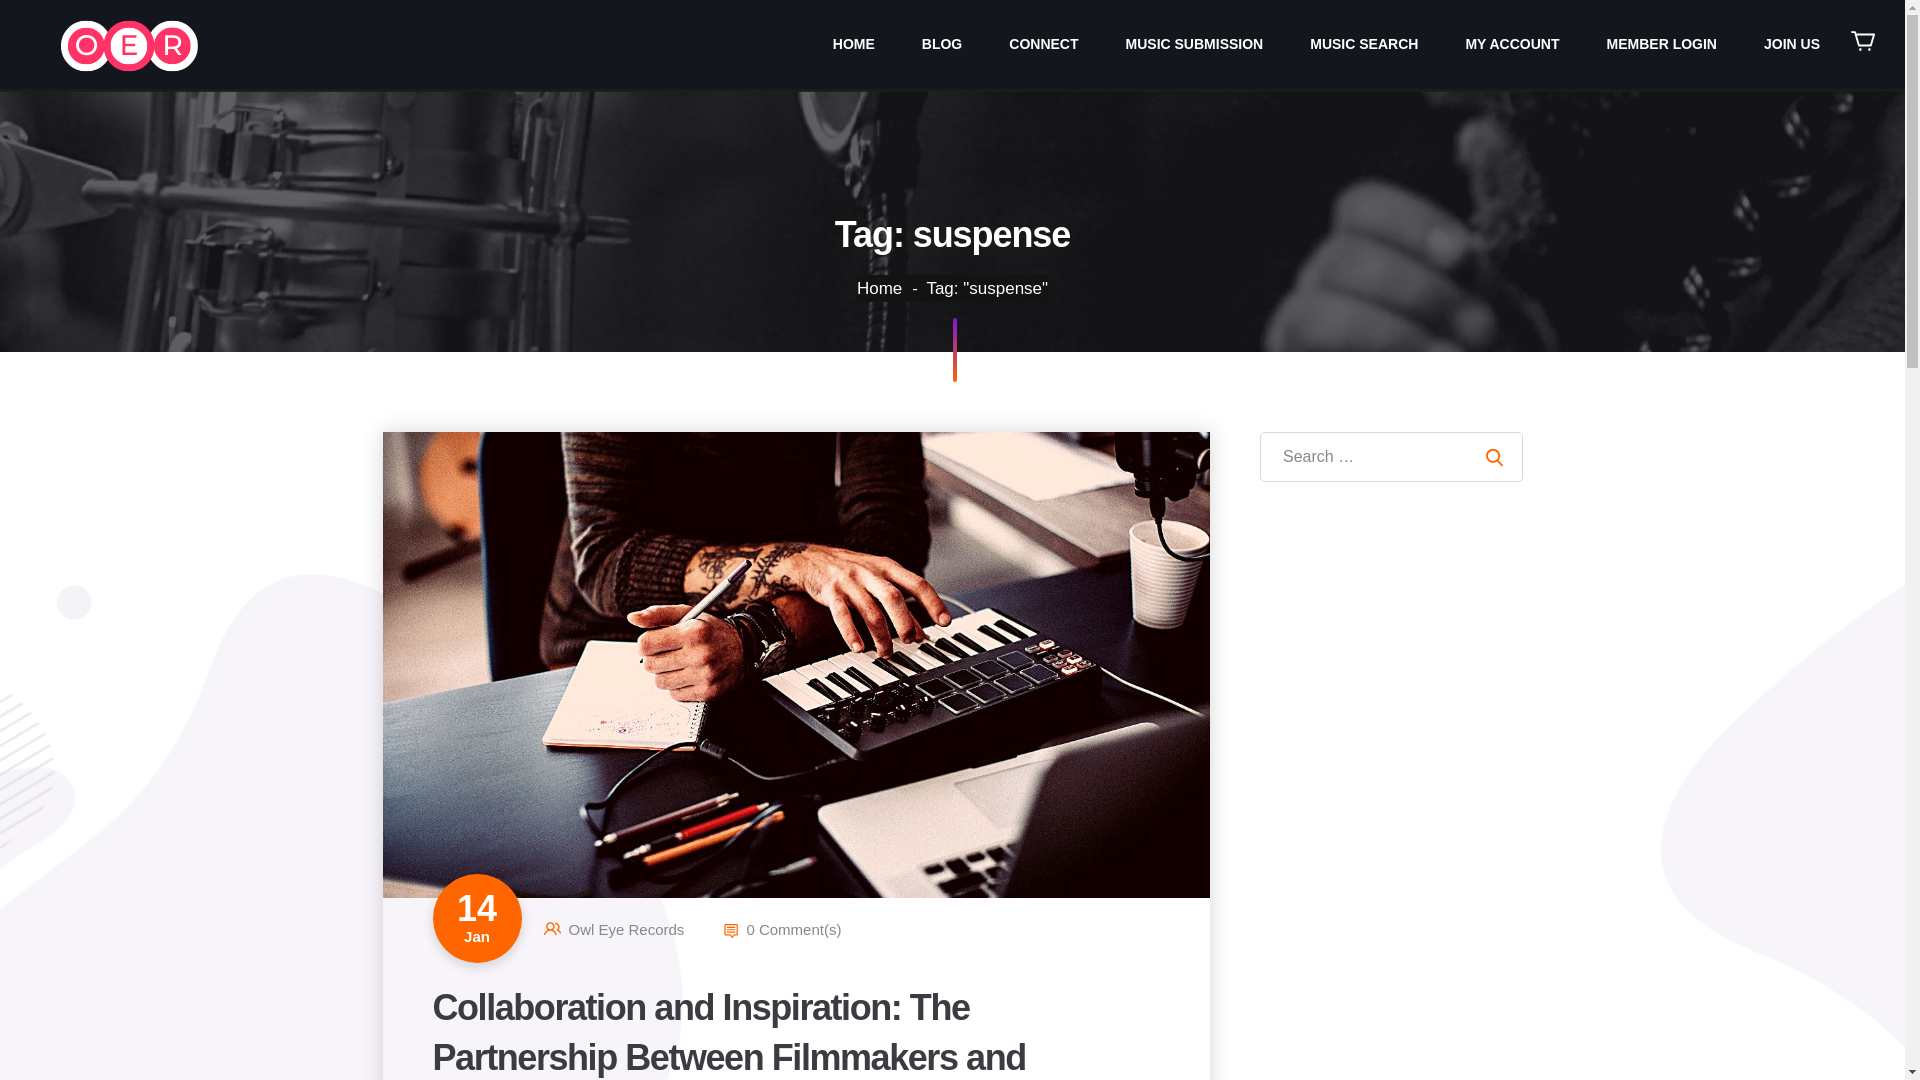 This screenshot has width=1920, height=1080. I want to click on MUSIC SUBMISSION, so click(1194, 44).